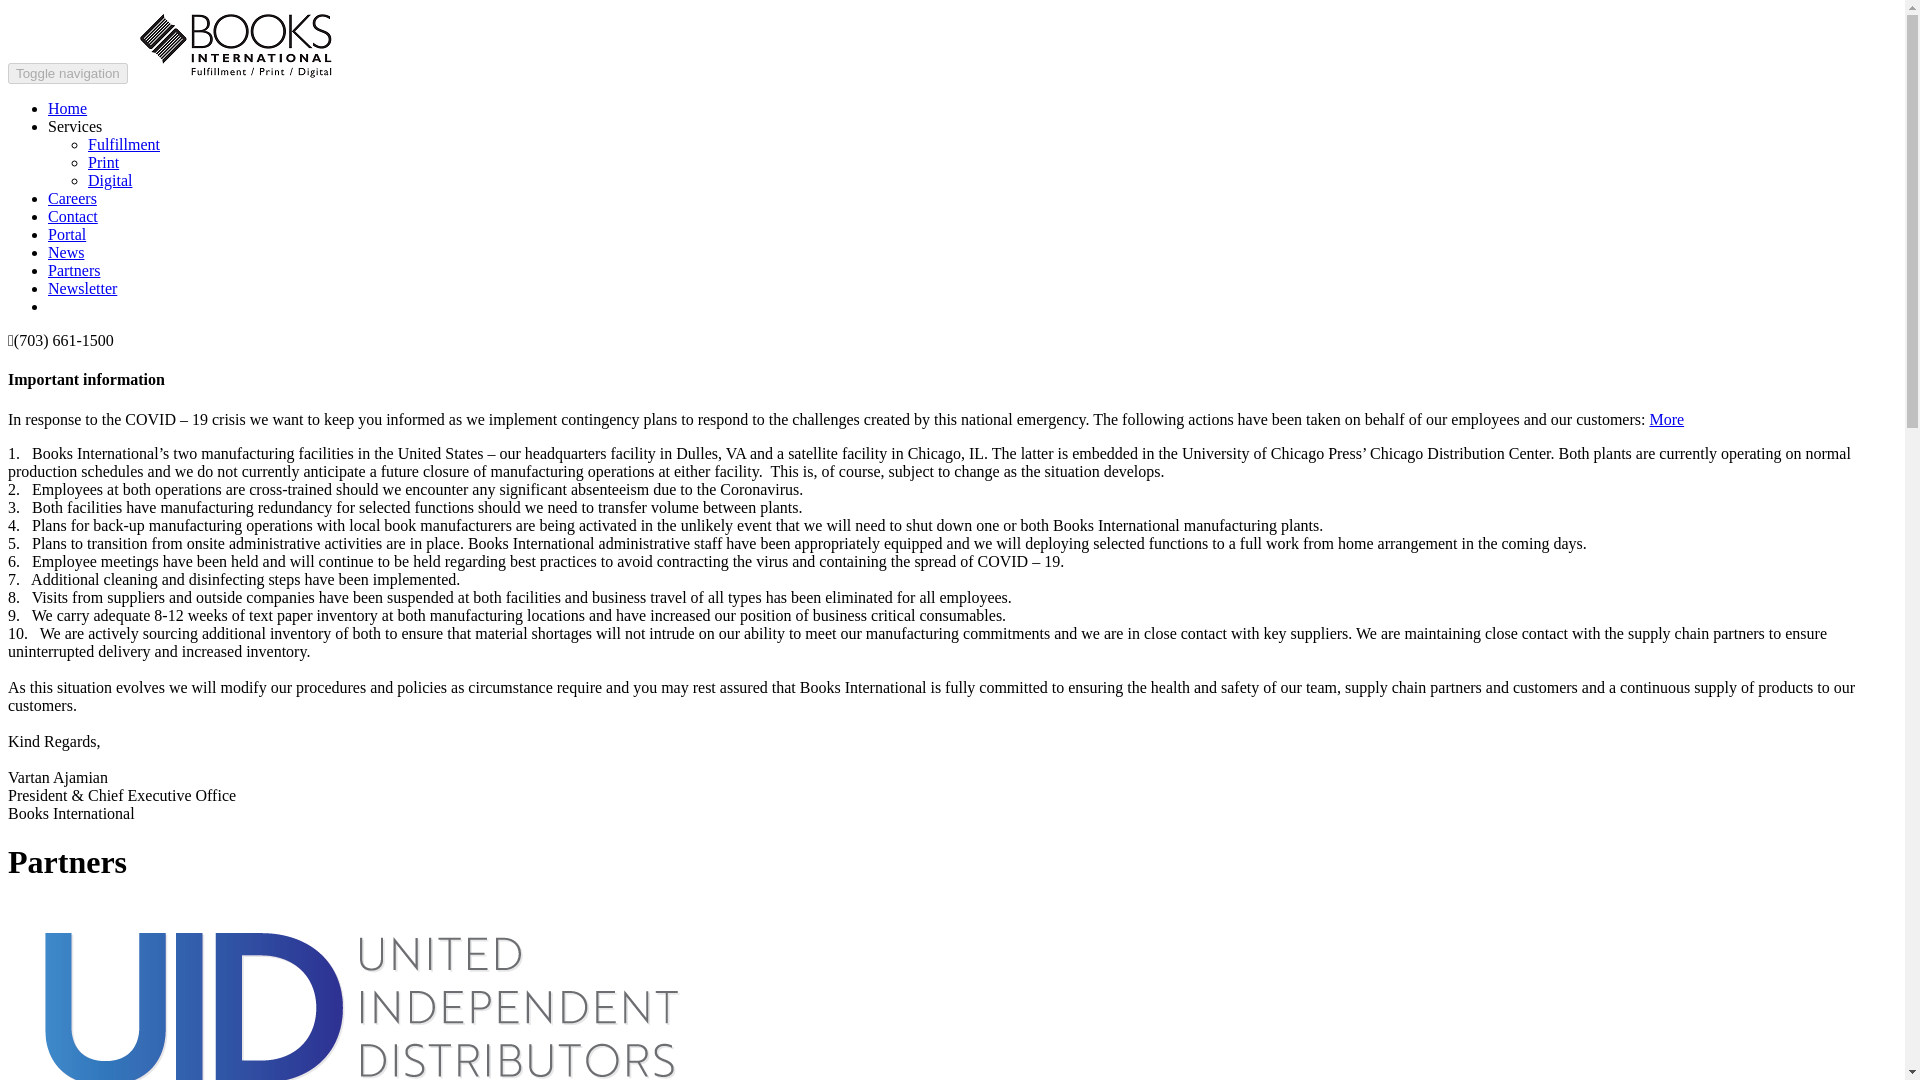  I want to click on Services, so click(74, 126).